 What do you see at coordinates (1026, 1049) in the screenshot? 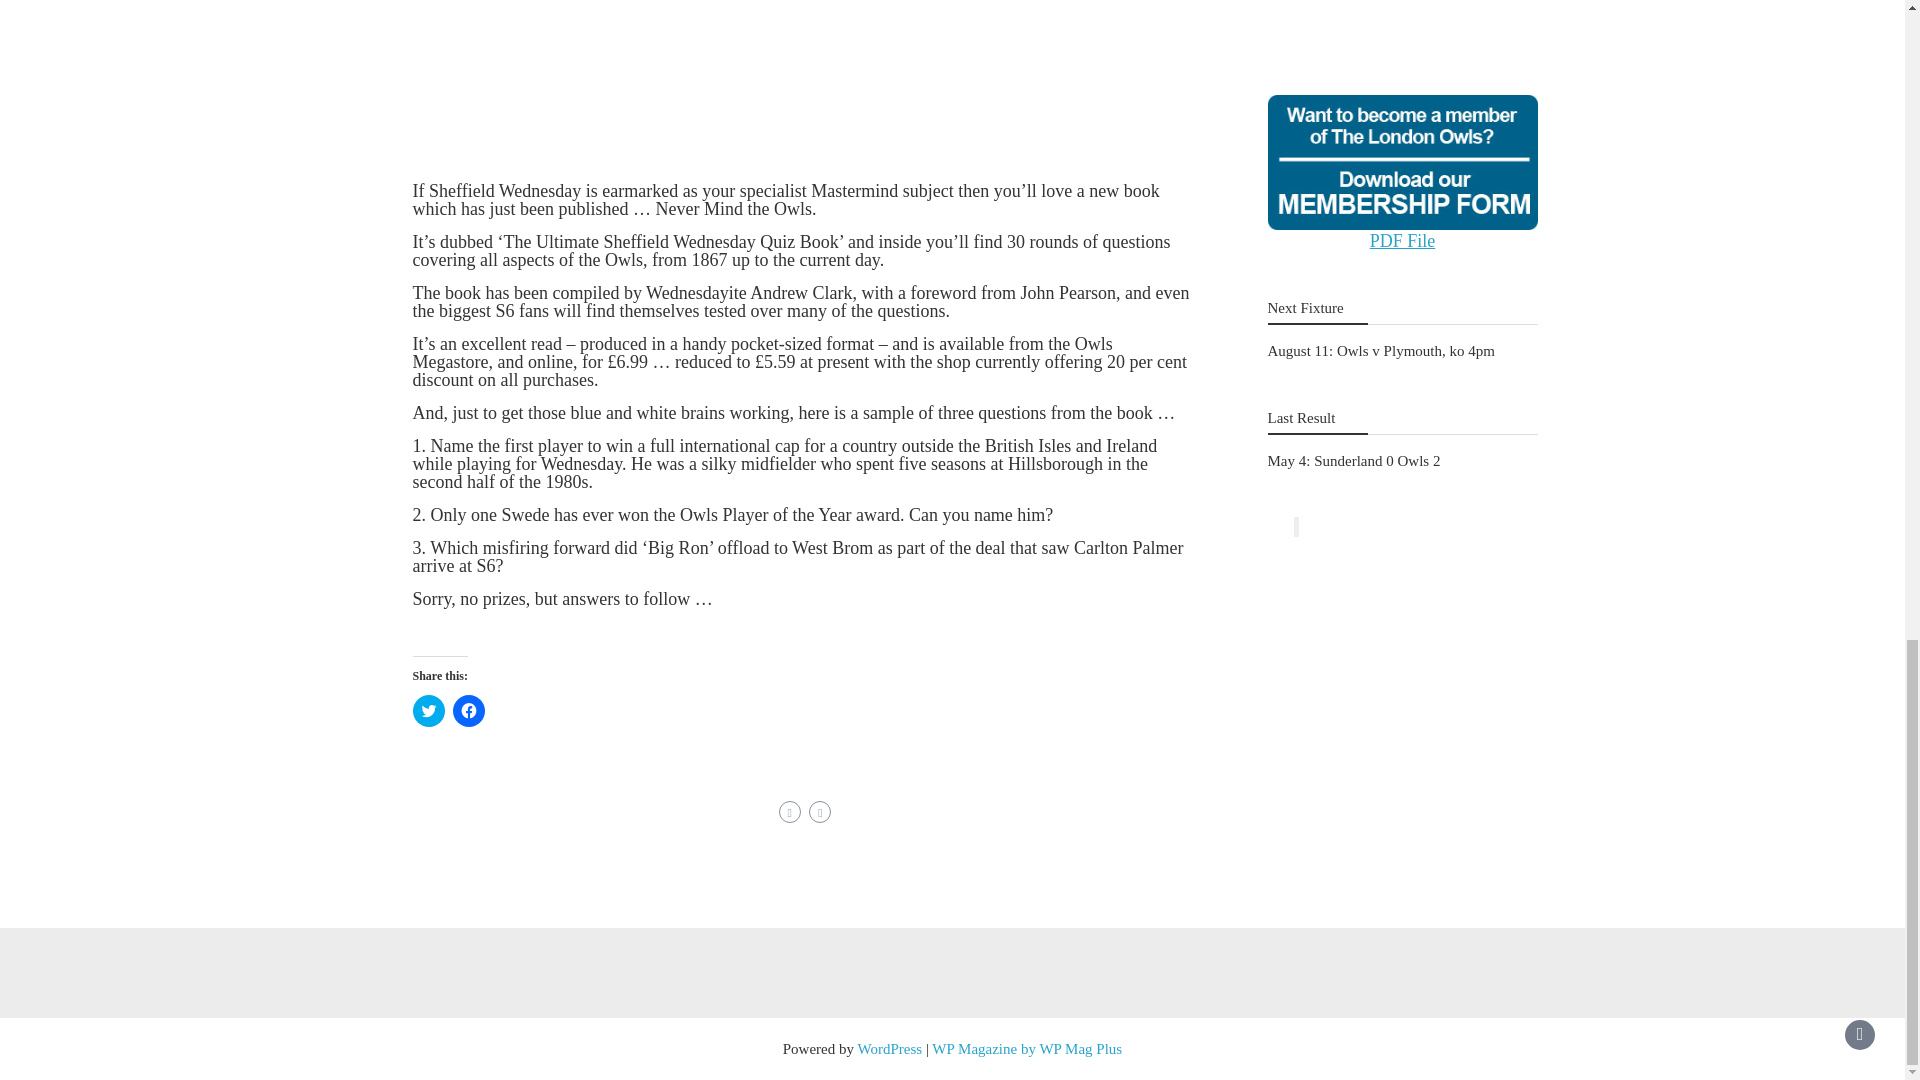
I see `WP Magazine by WP Mag Plus` at bounding box center [1026, 1049].